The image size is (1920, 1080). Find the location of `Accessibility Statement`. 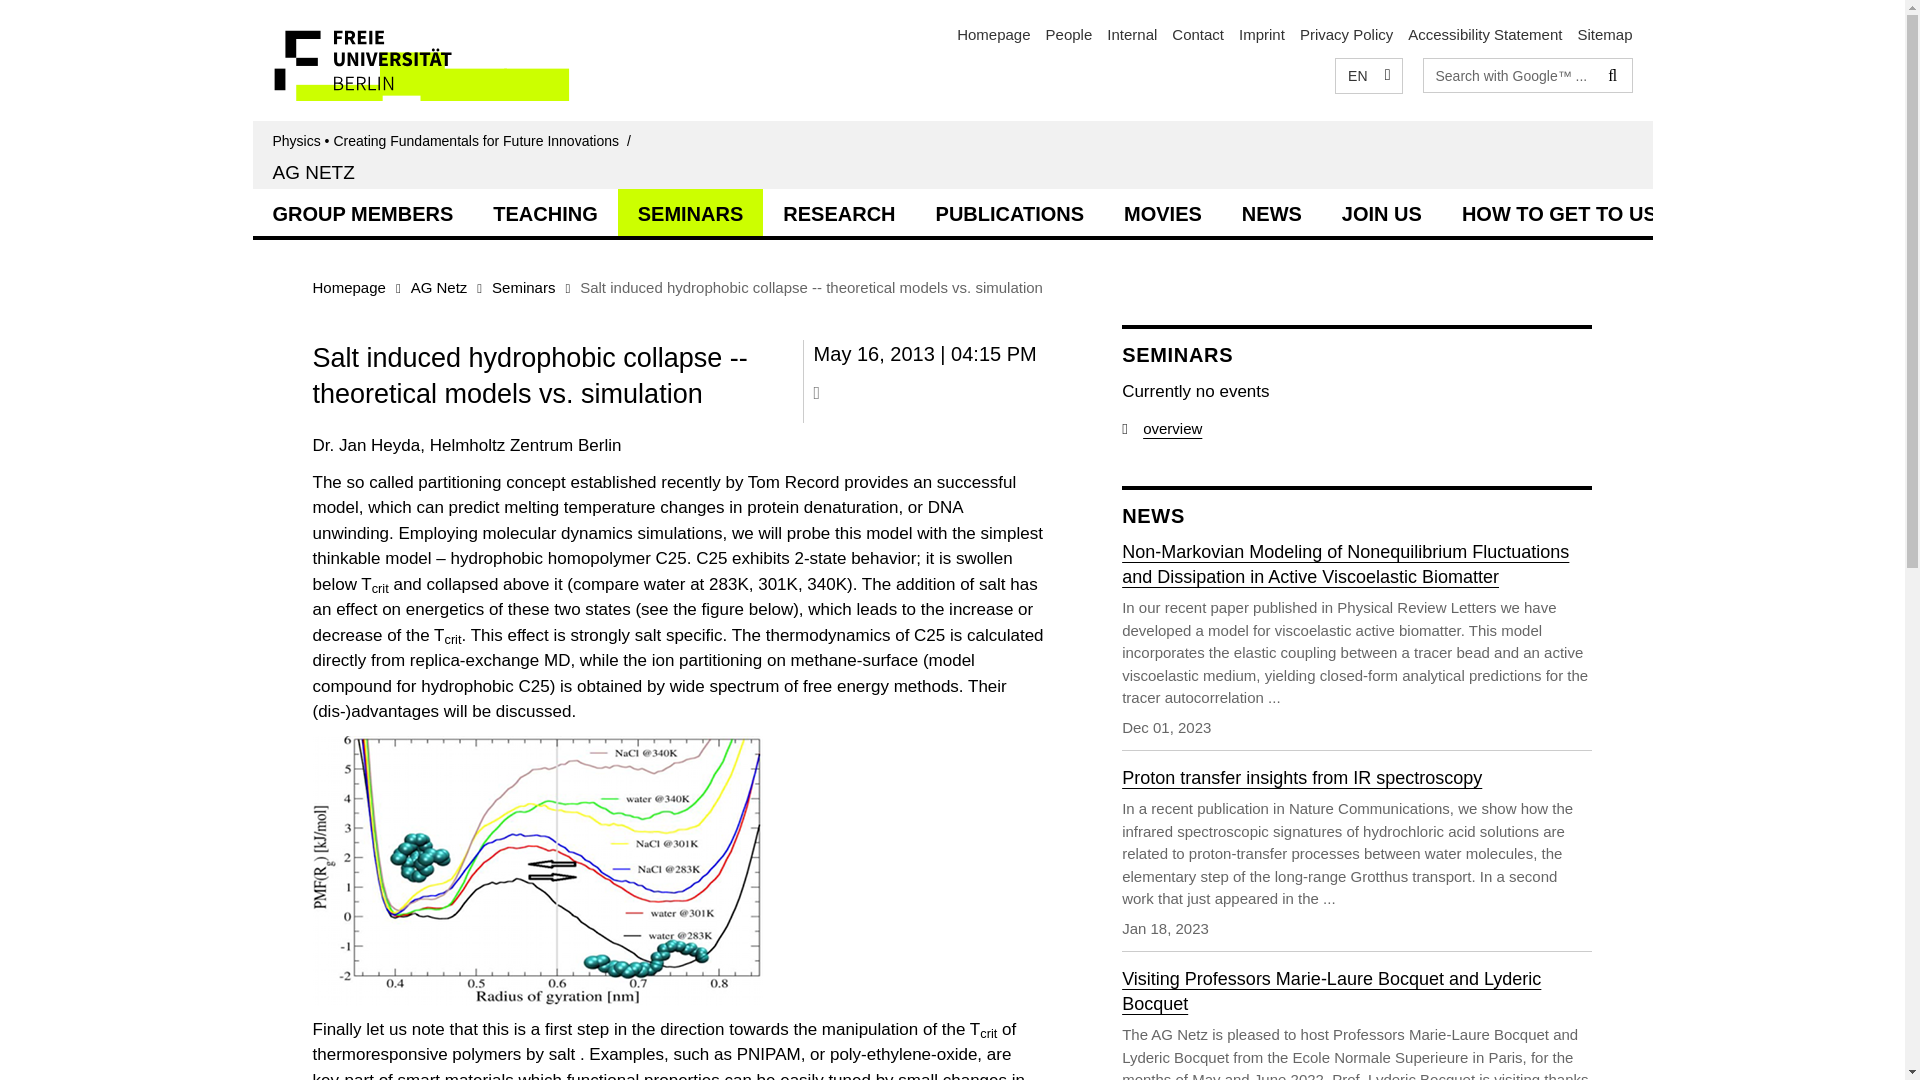

Accessibility Statement is located at coordinates (1484, 34).